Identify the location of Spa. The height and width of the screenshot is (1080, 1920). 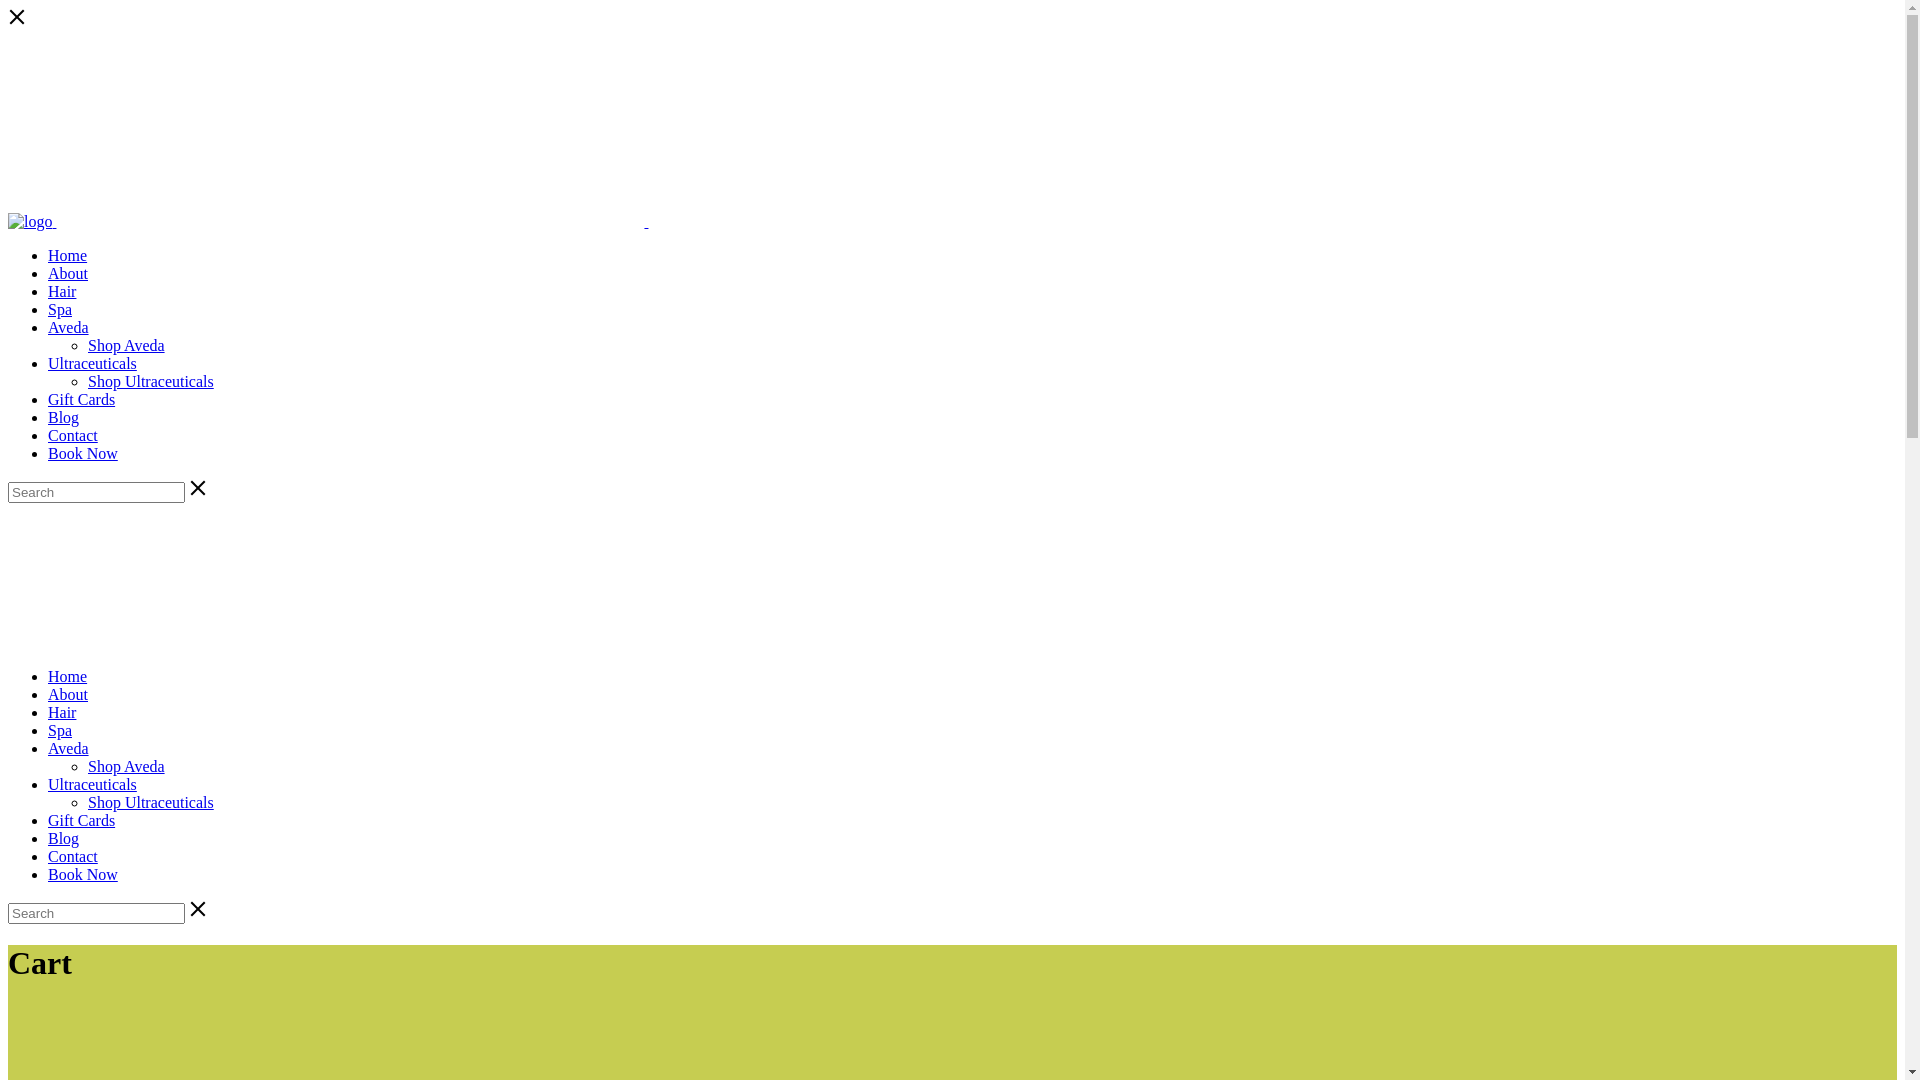
(60, 730).